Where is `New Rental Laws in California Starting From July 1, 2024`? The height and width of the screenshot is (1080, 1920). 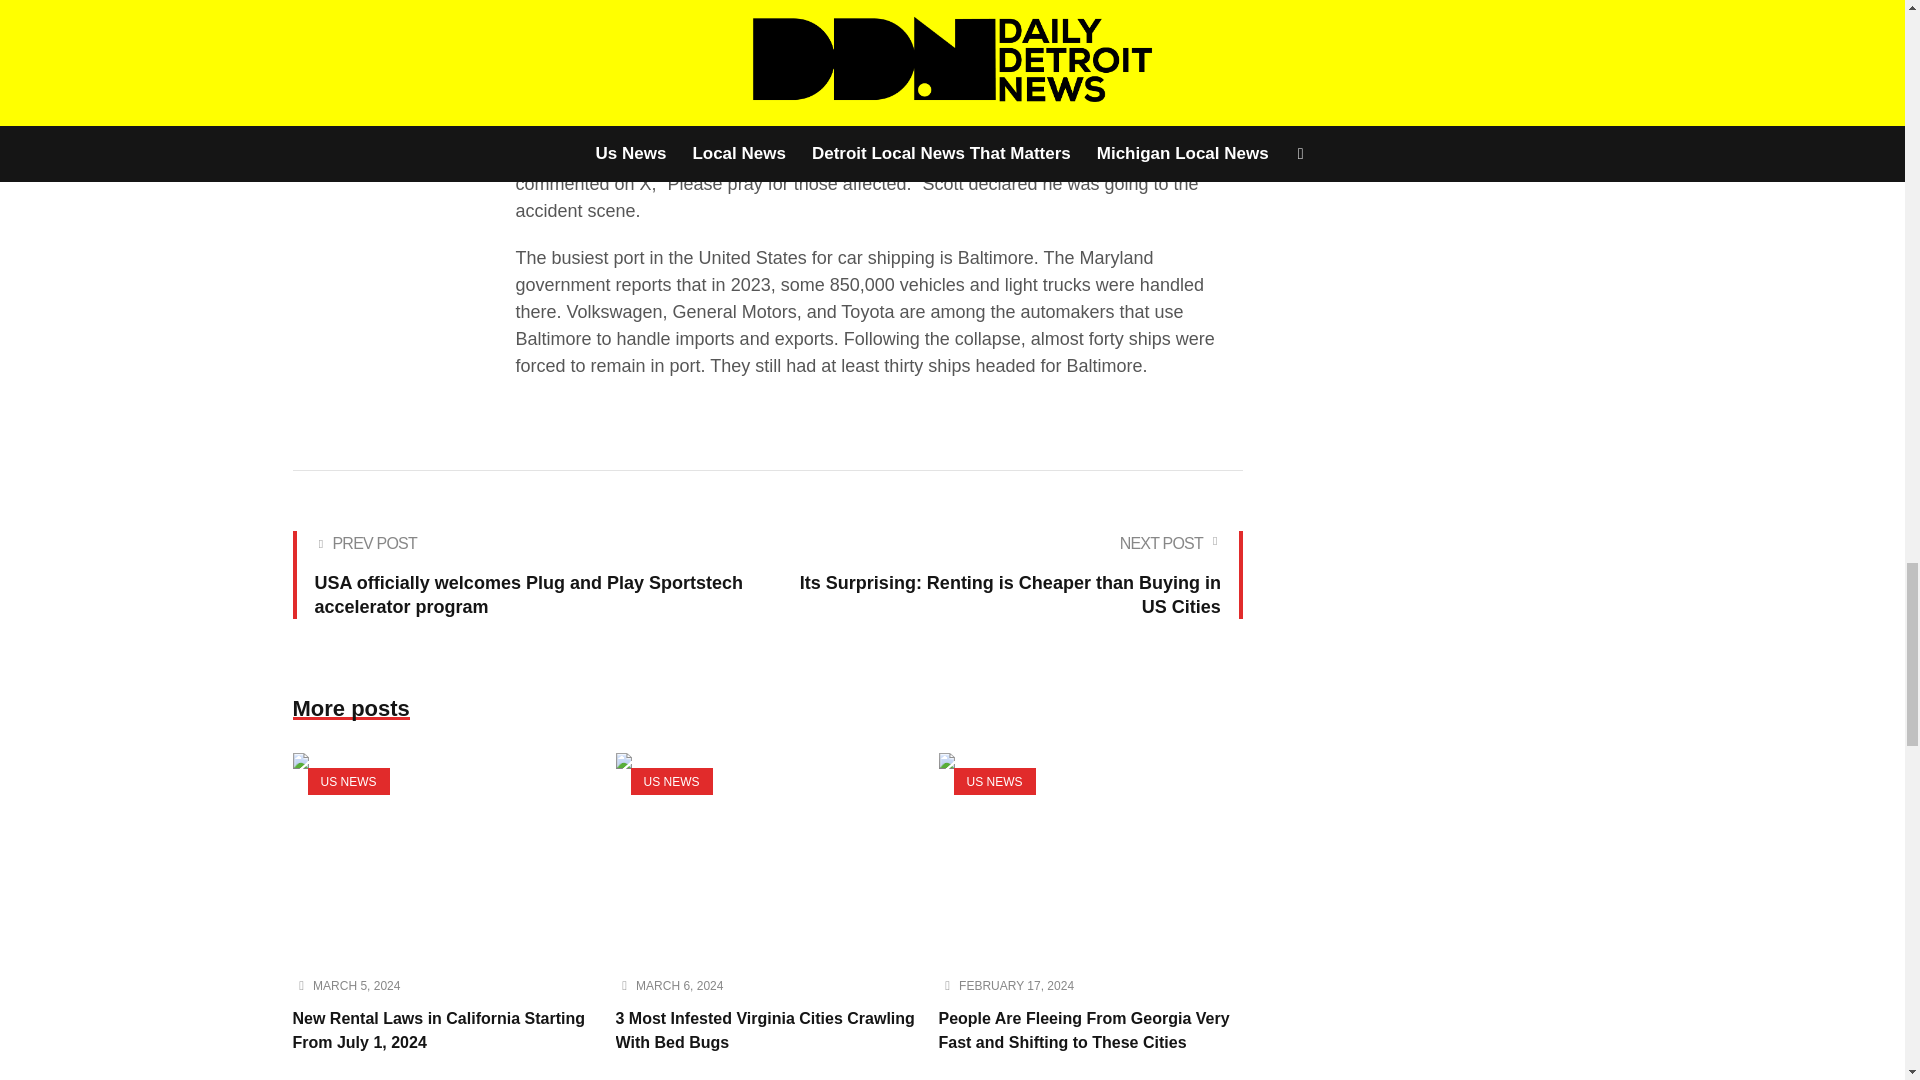 New Rental Laws in California Starting From July 1, 2024 is located at coordinates (443, 856).